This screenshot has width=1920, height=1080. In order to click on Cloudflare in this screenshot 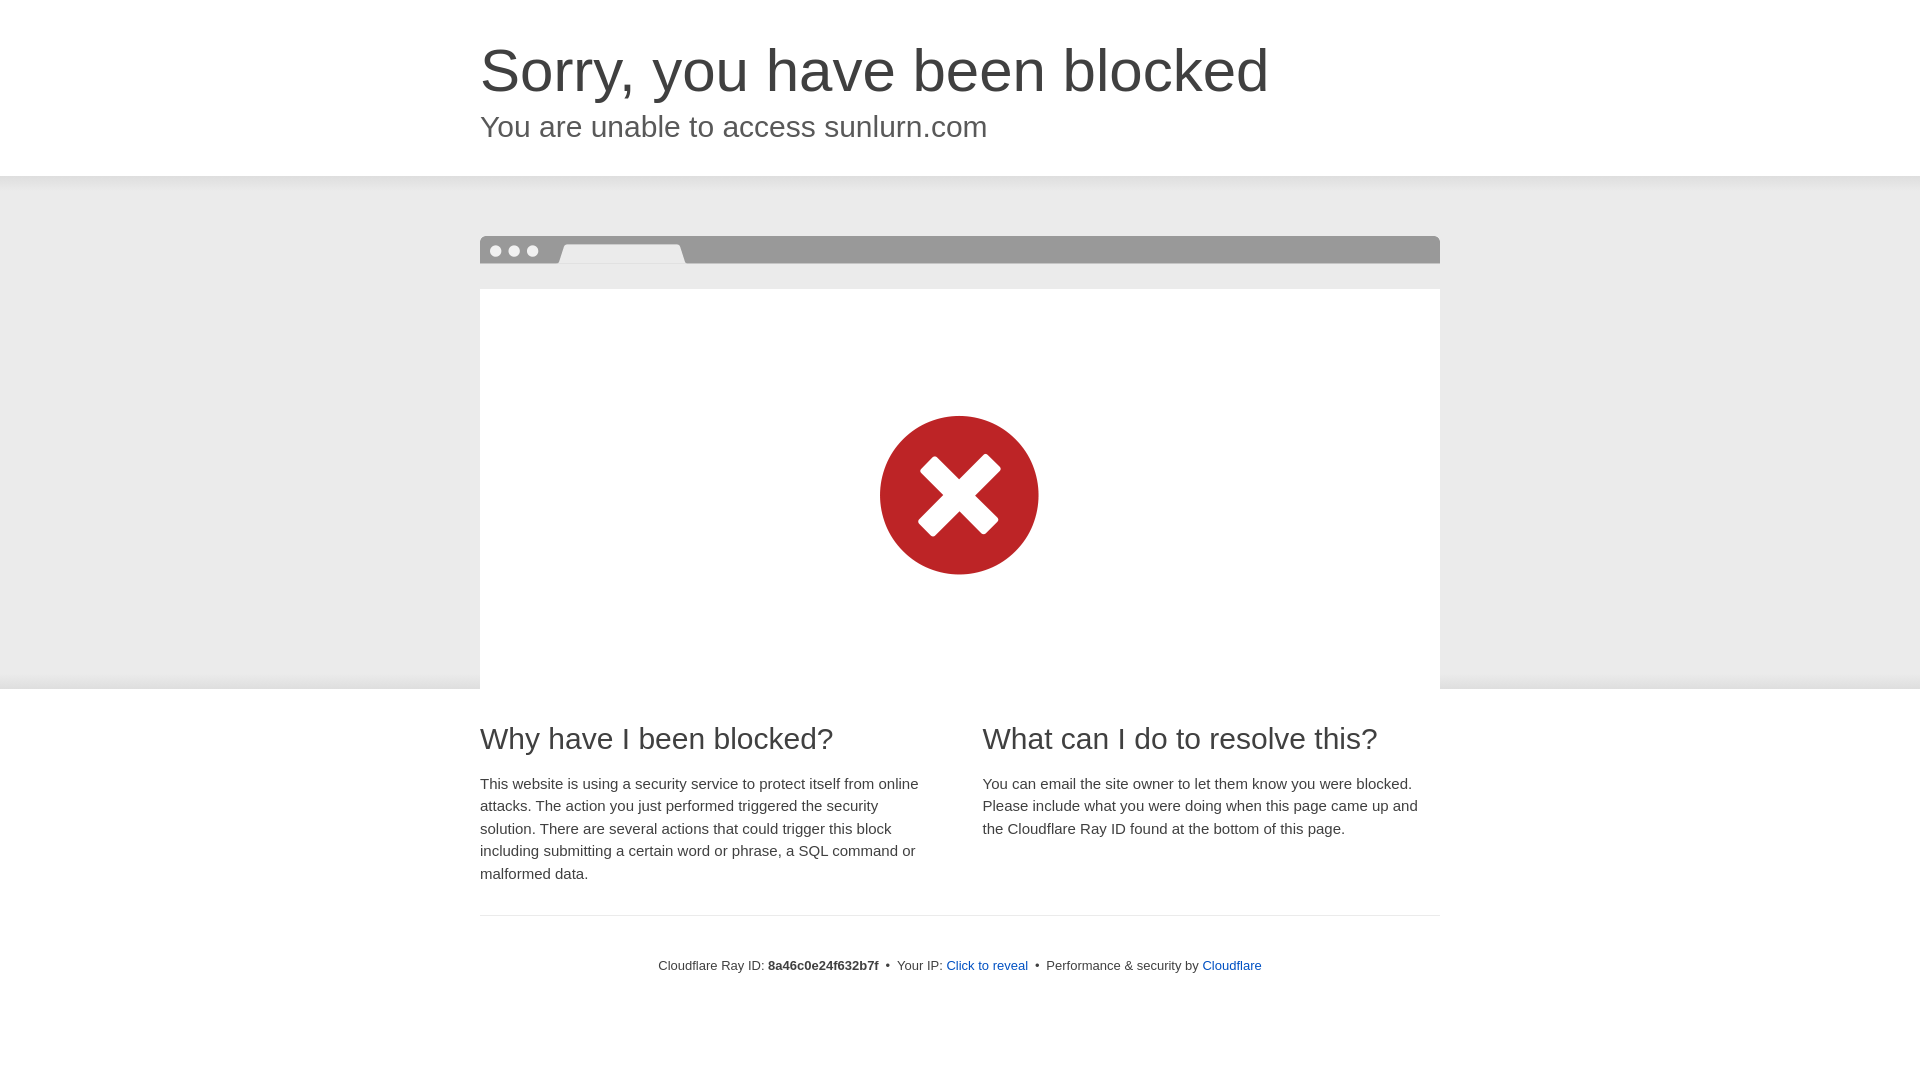, I will do `click(1231, 965)`.